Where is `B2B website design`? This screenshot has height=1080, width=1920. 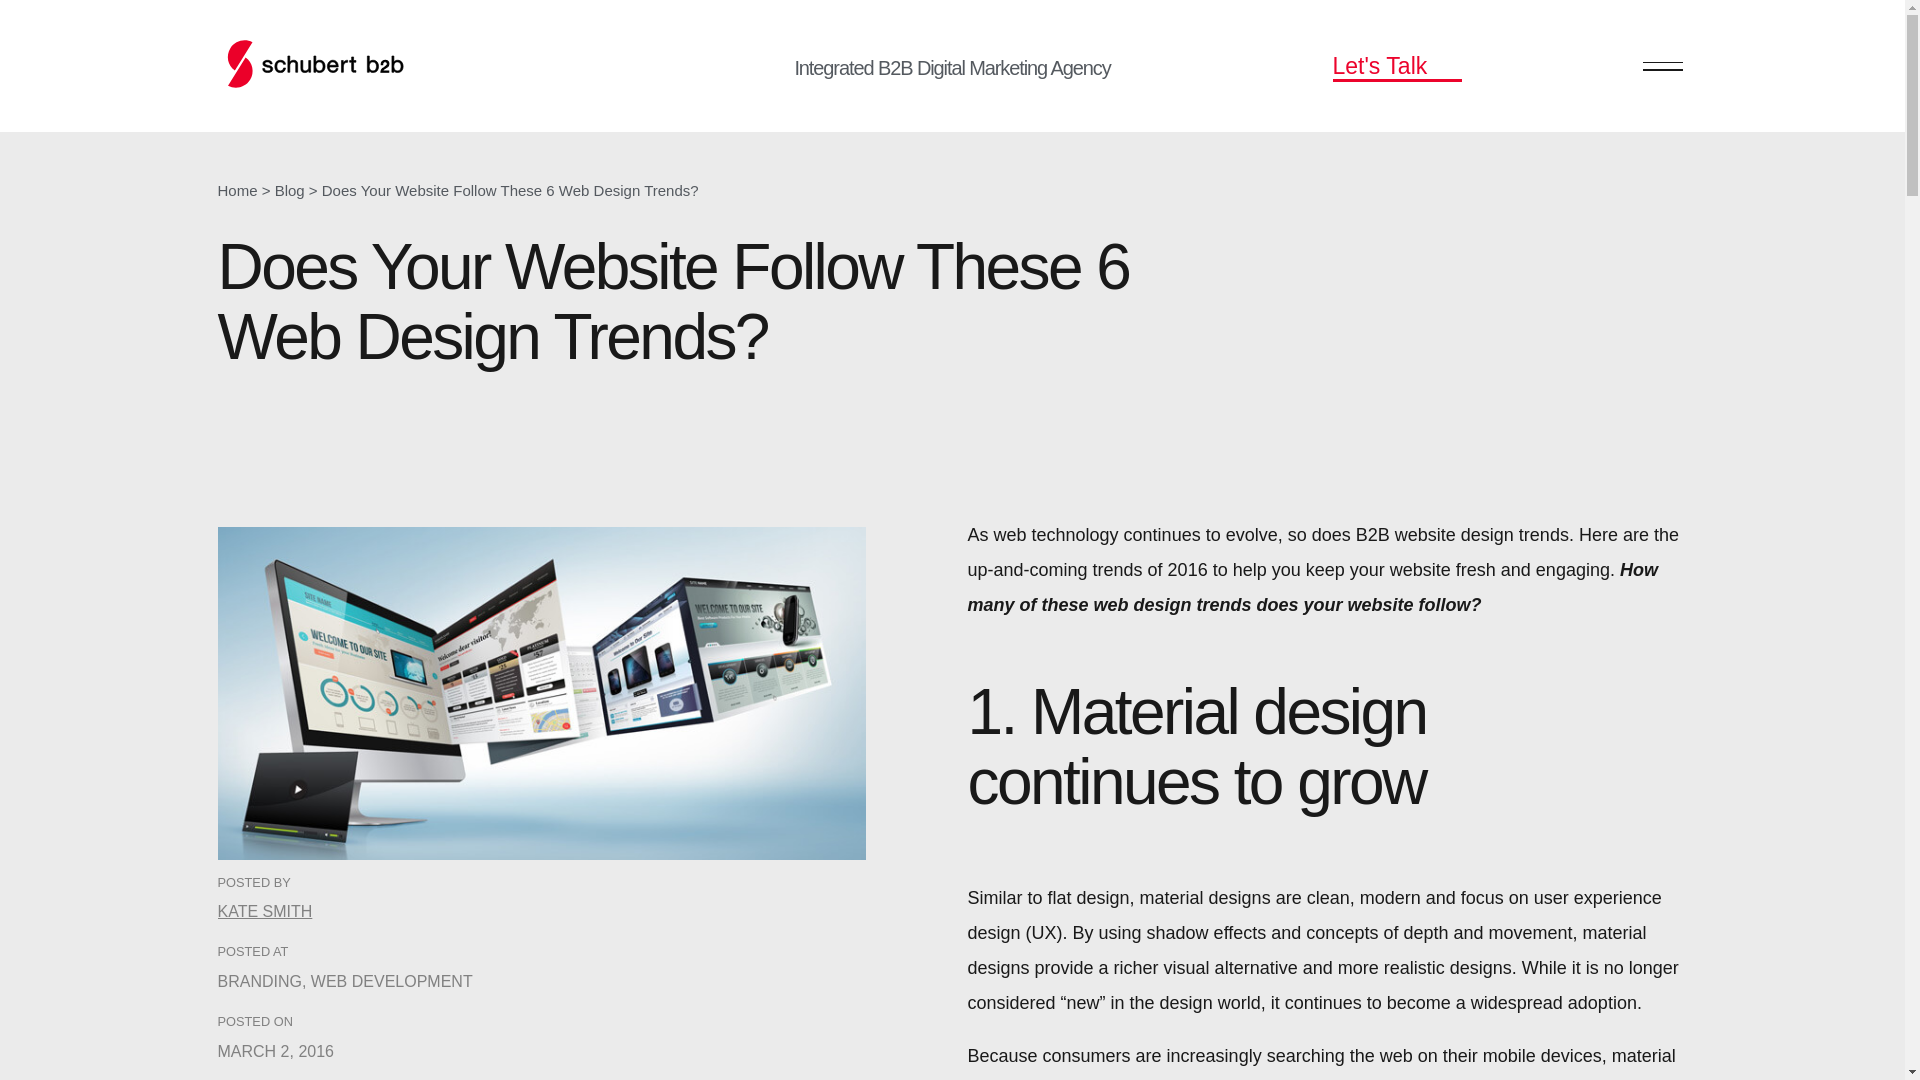
B2B website design is located at coordinates (1434, 534).